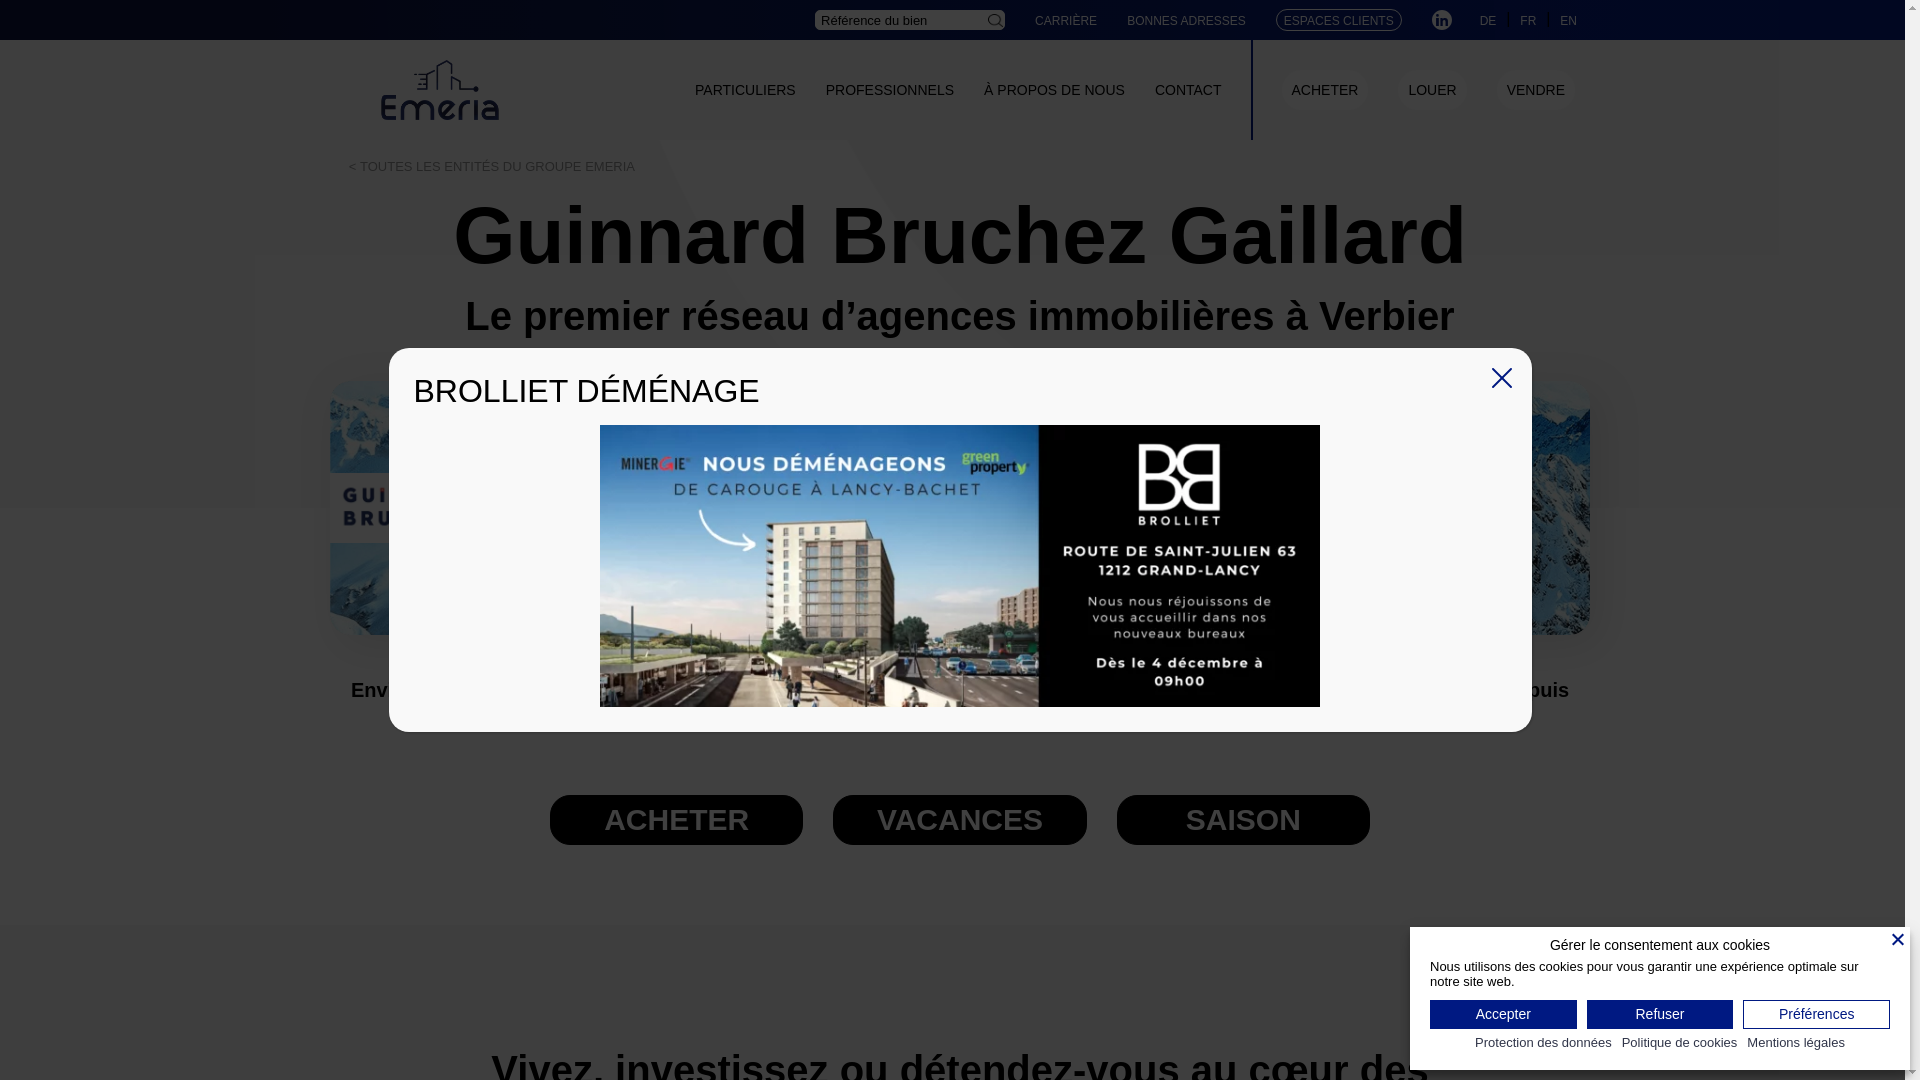  Describe the element at coordinates (1568, 20) in the screenshot. I see `EN` at that location.